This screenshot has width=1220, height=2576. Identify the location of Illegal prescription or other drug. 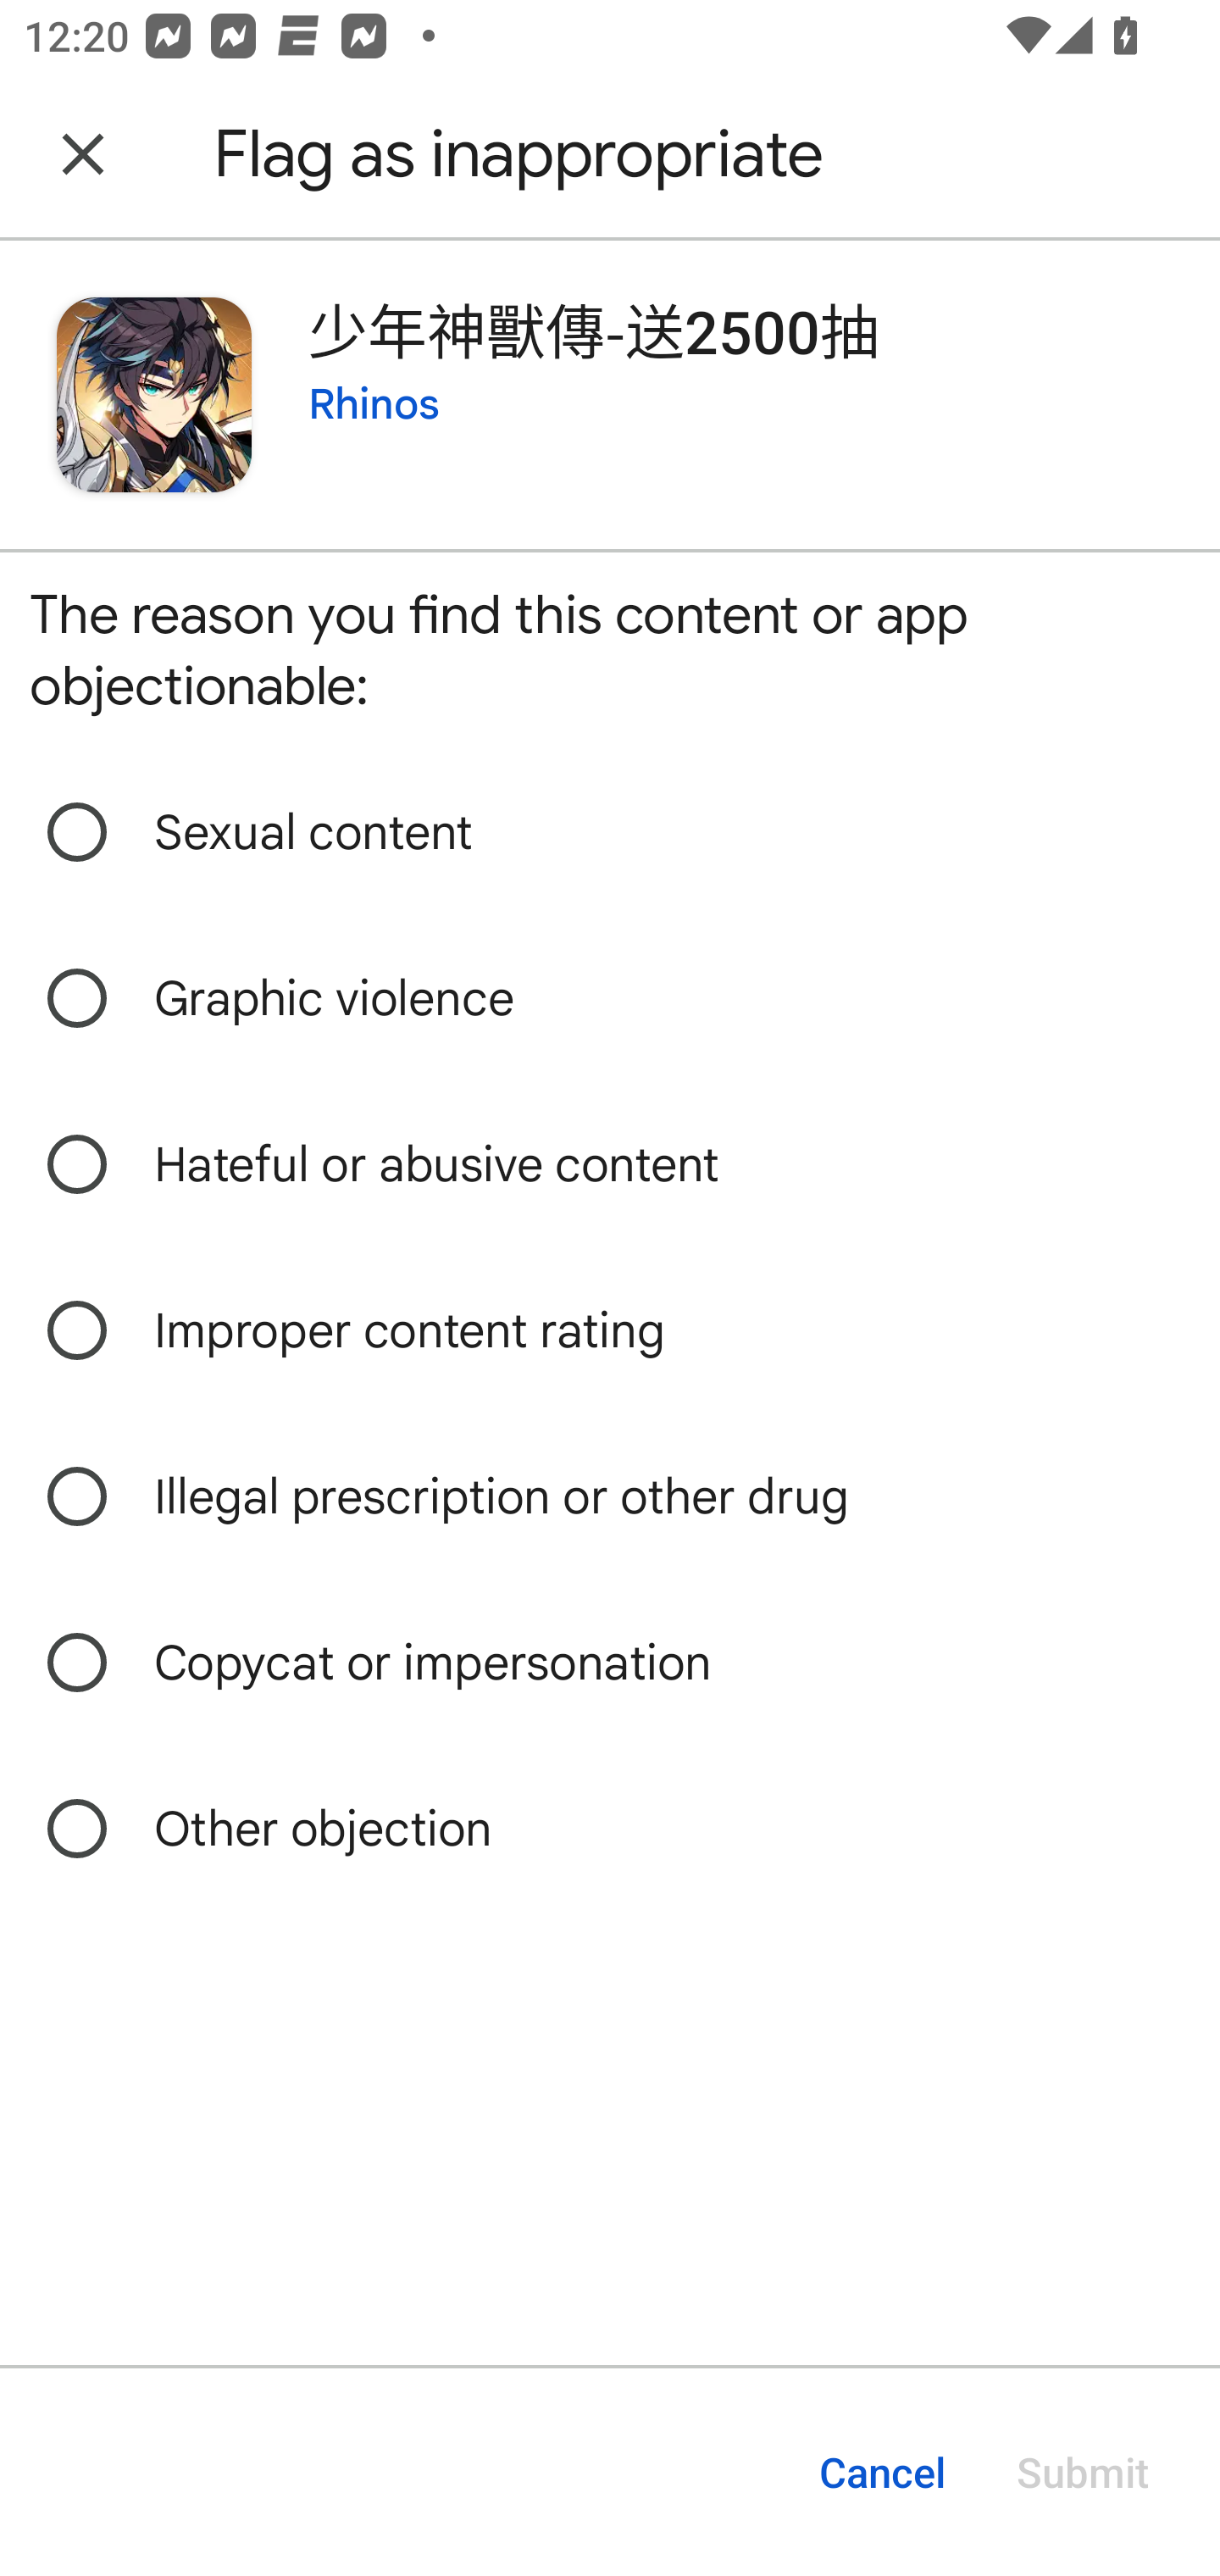
(610, 1496).